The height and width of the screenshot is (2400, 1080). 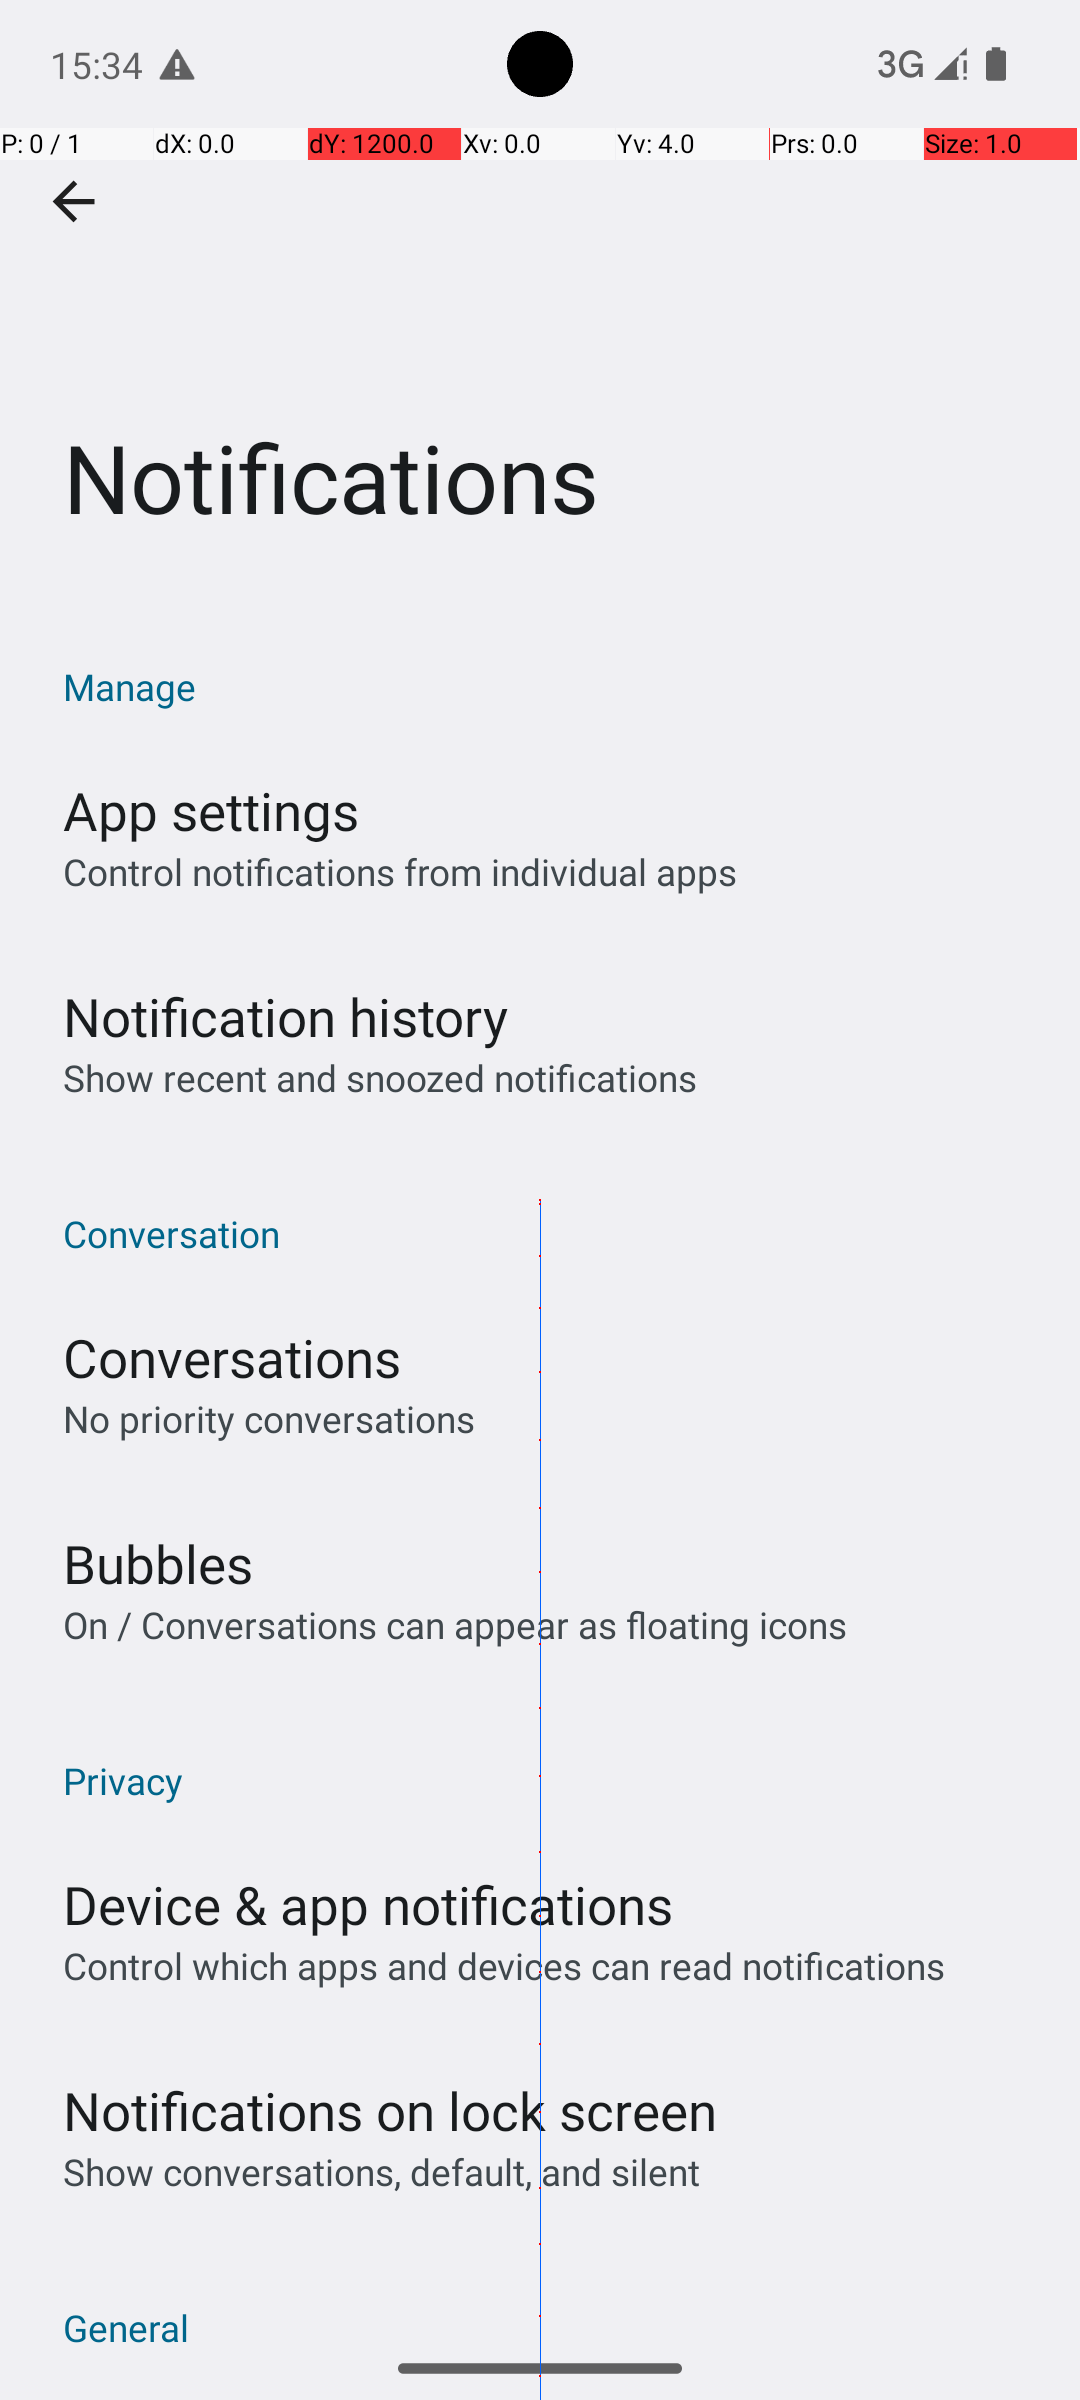 I want to click on Privacy, so click(x=550, y=1780).